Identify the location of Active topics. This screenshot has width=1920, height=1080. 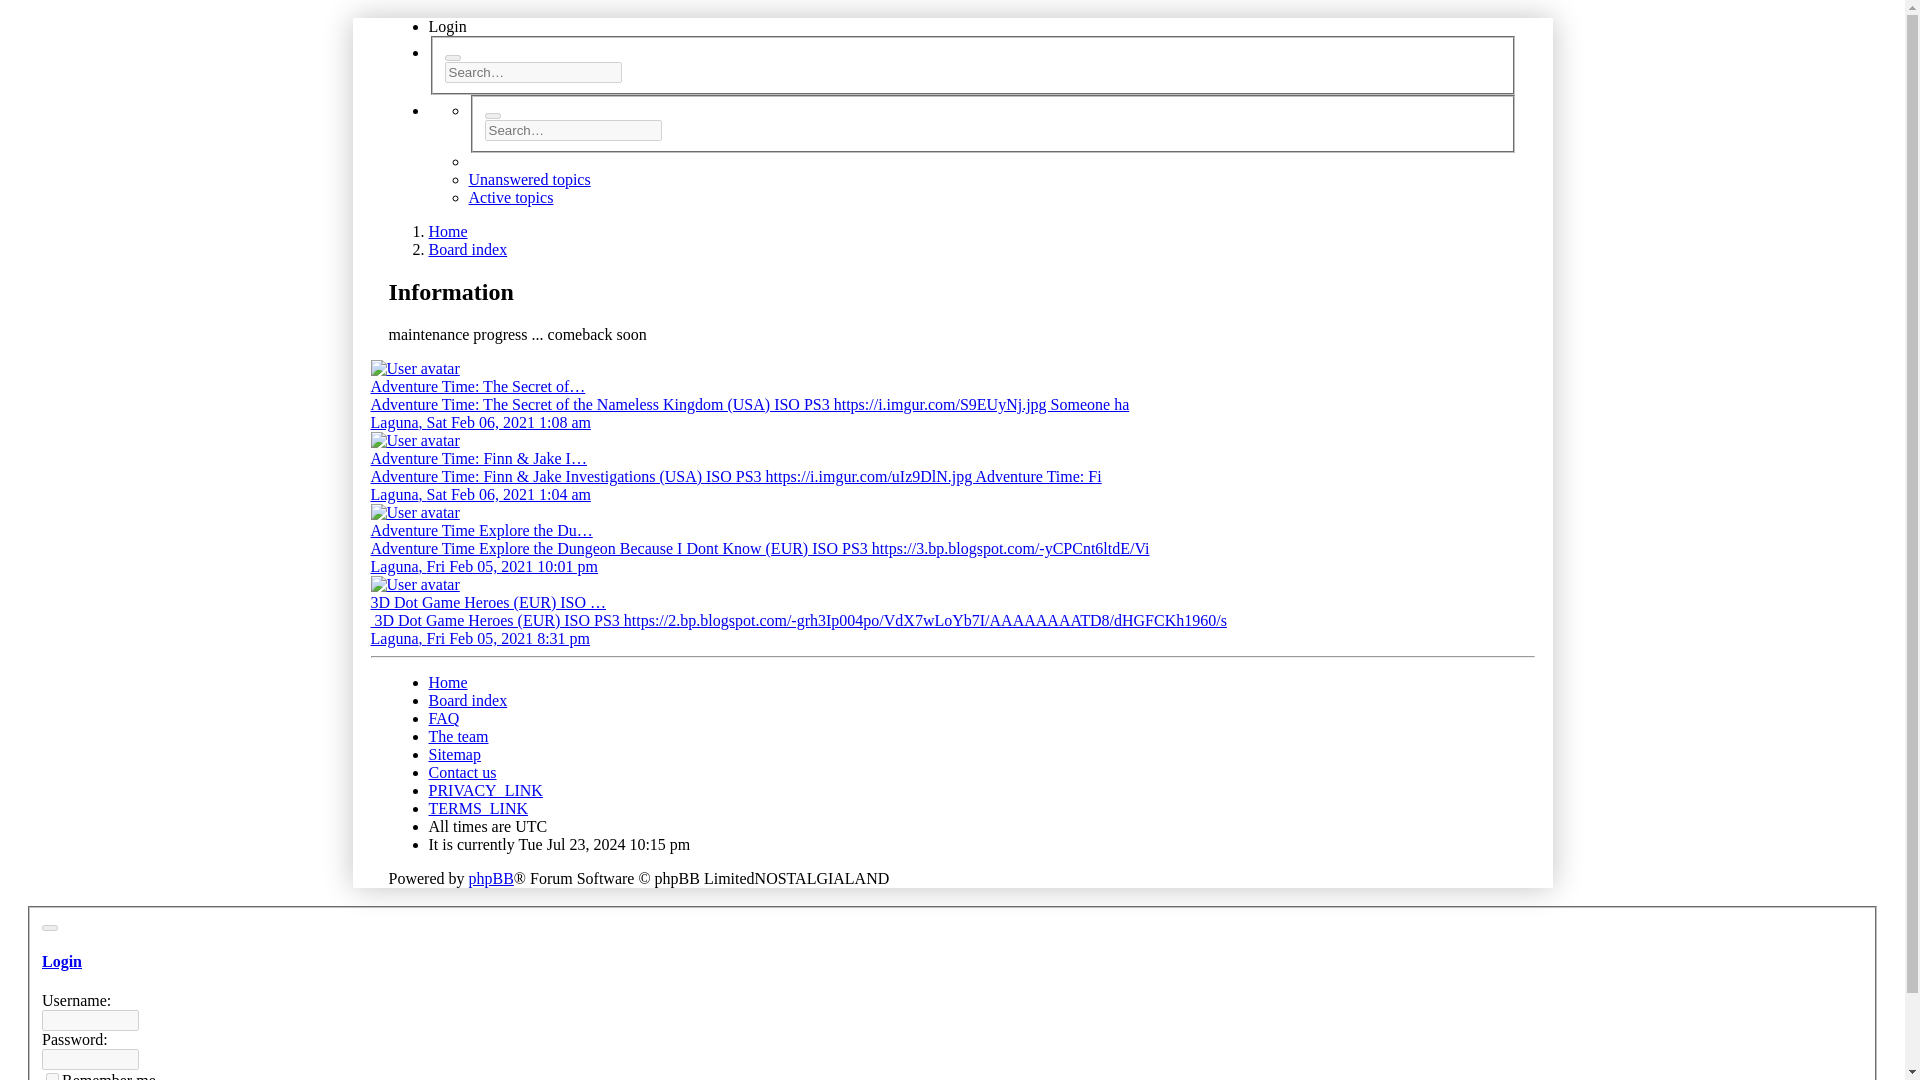
(510, 198).